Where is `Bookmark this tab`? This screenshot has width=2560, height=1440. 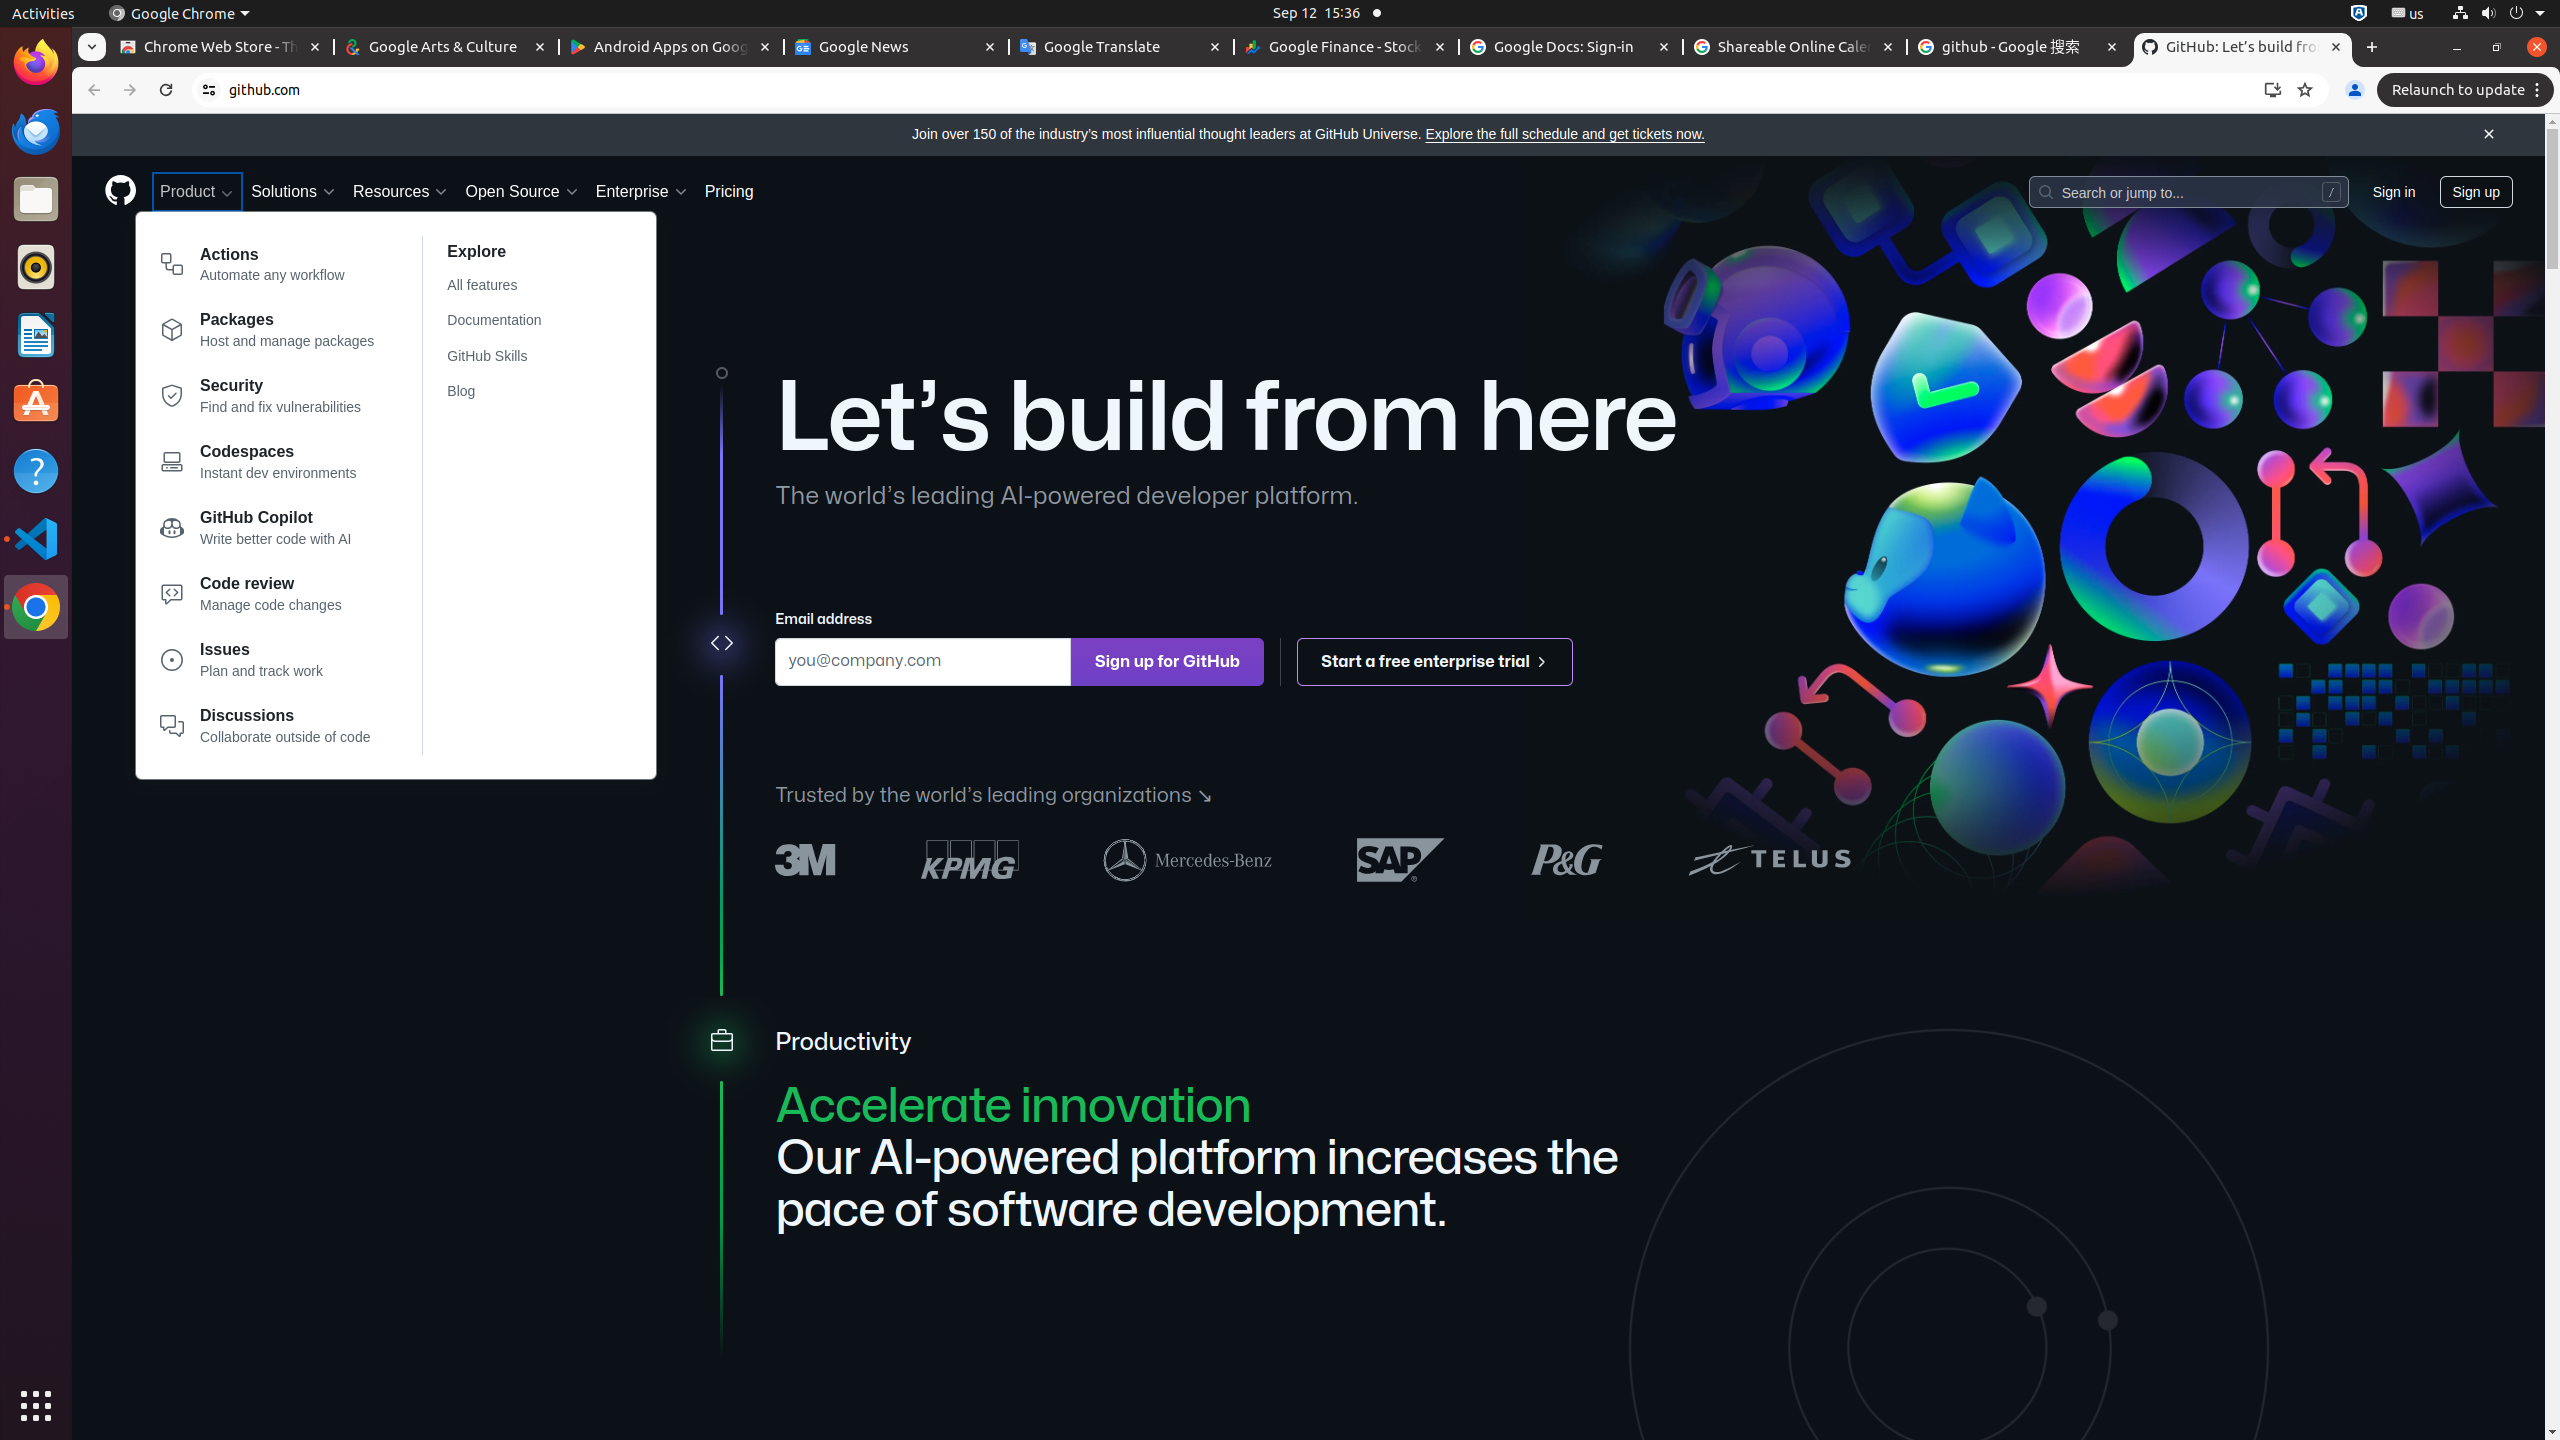
Bookmark this tab is located at coordinates (2305, 90).